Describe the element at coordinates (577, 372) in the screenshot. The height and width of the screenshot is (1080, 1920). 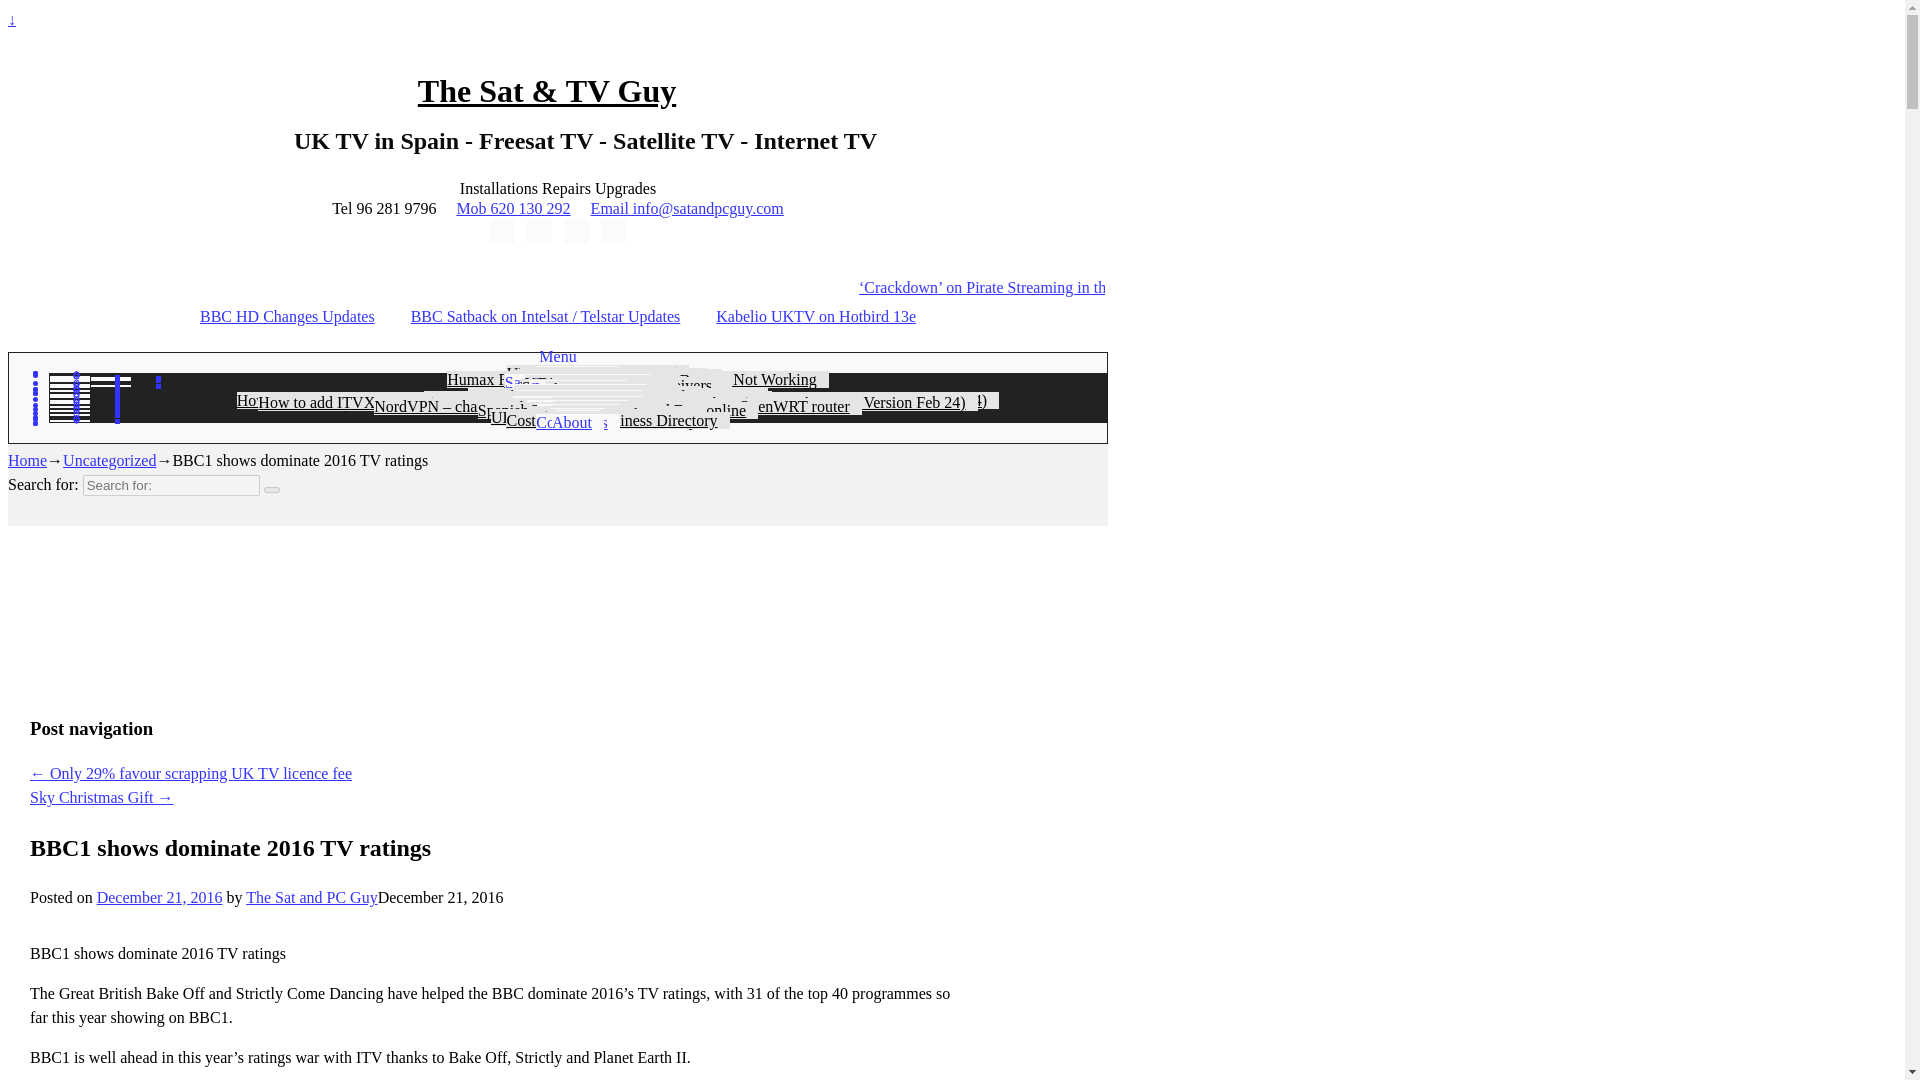
I see `Home` at that location.